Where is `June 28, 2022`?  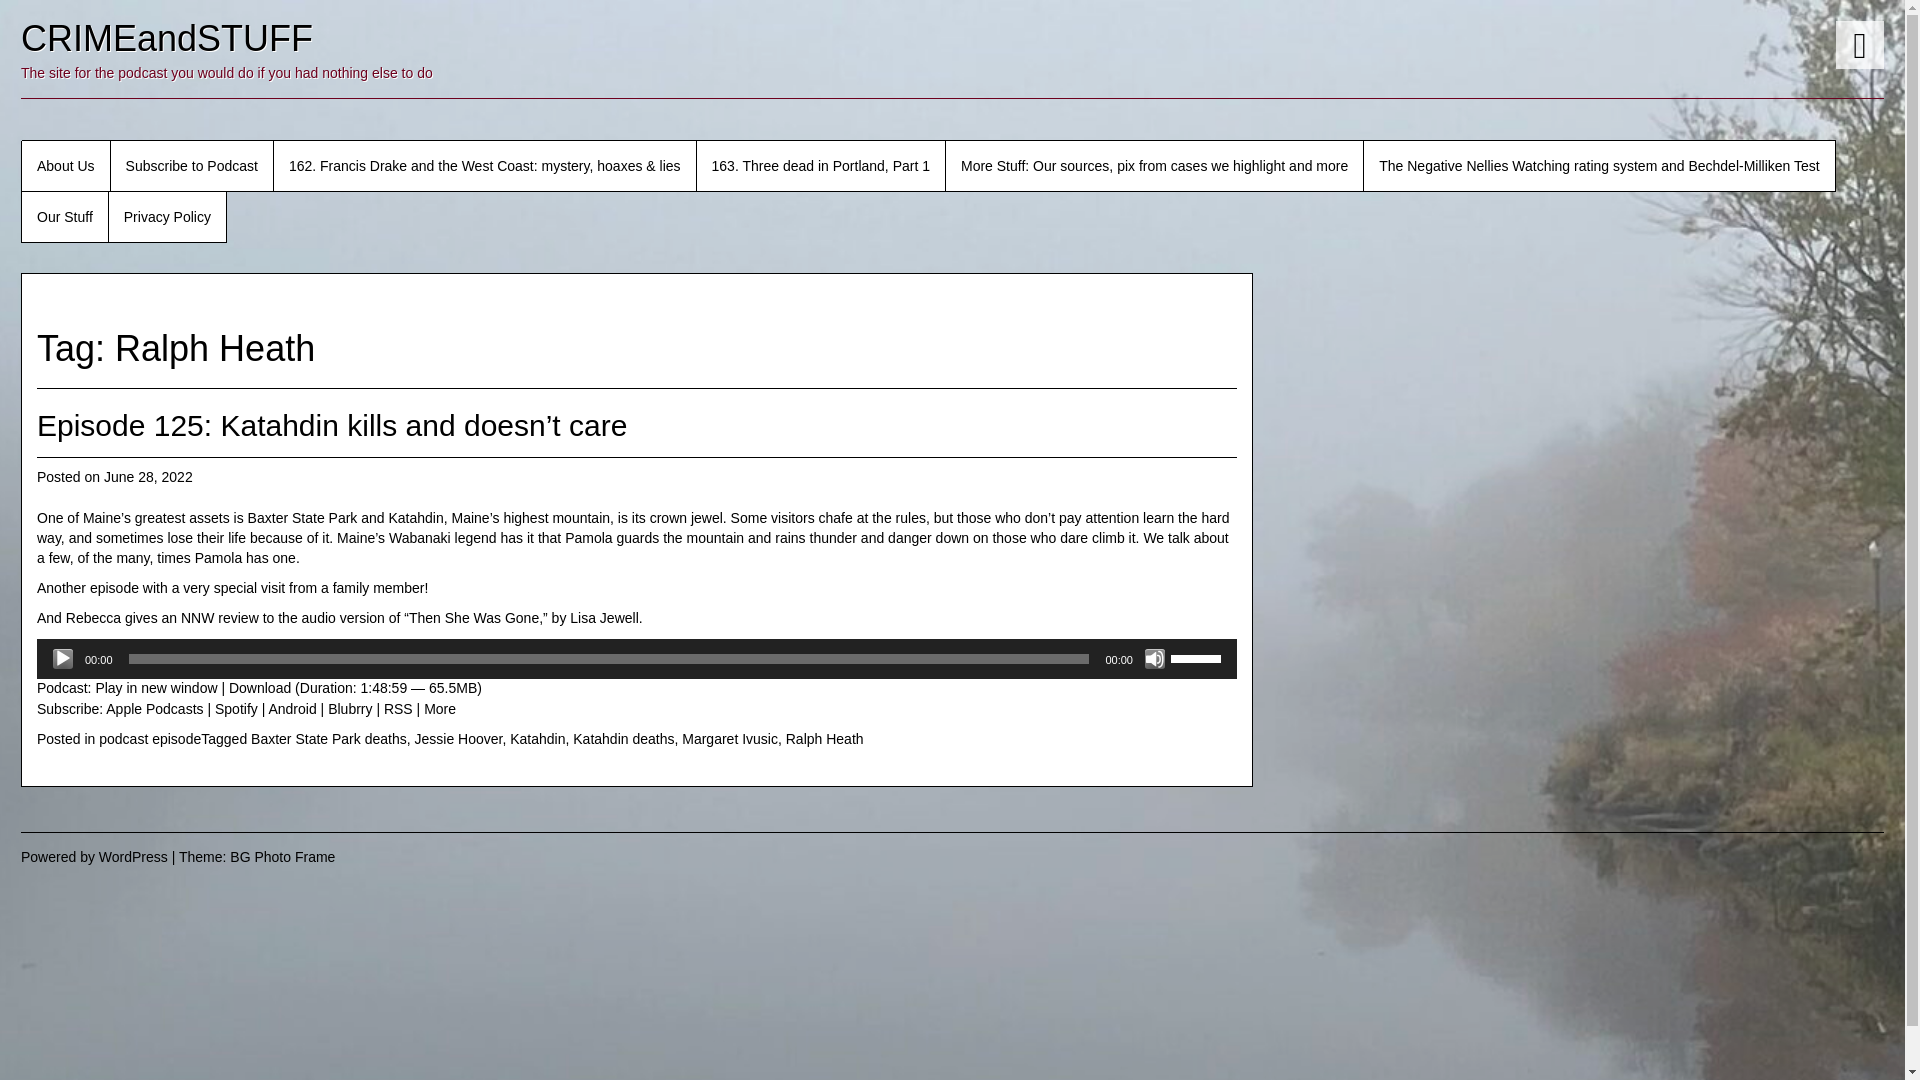
June 28, 2022 is located at coordinates (148, 476).